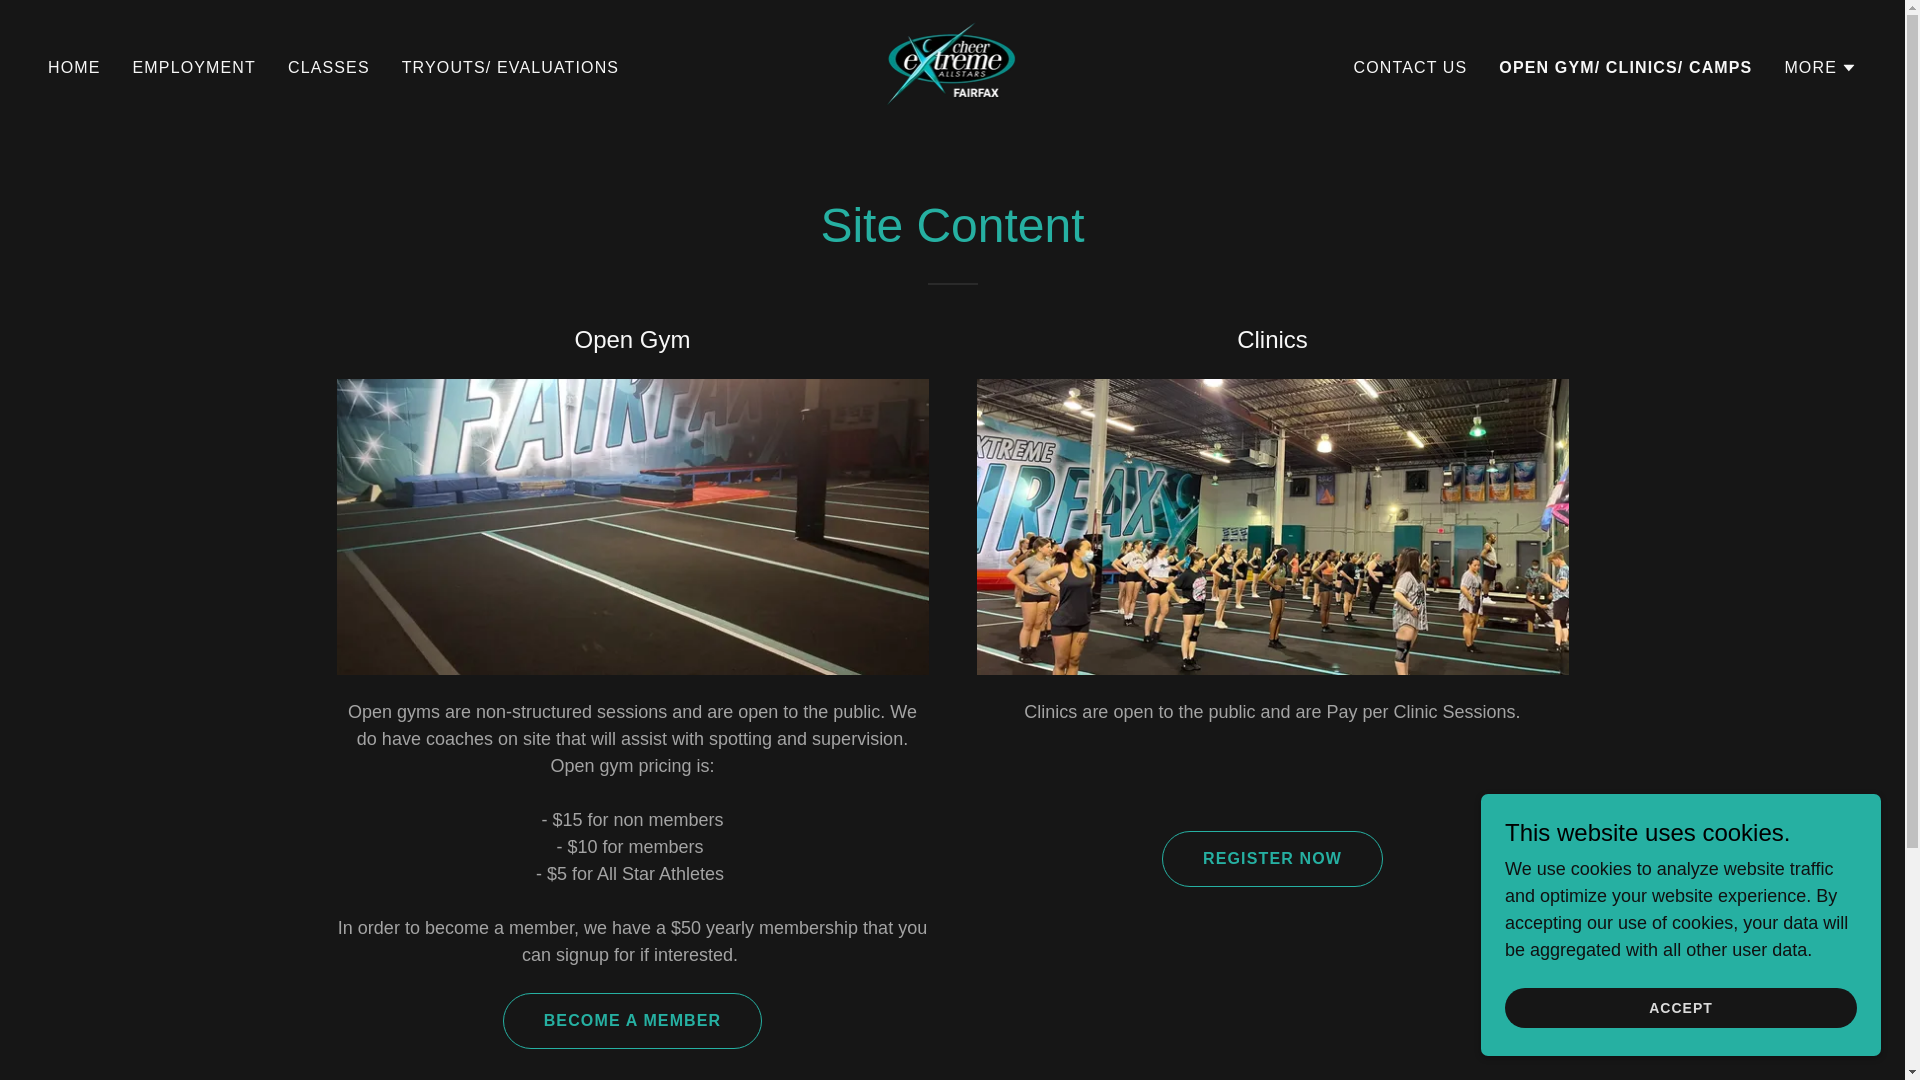 The image size is (1920, 1080). What do you see at coordinates (74, 68) in the screenshot?
I see `HOME` at bounding box center [74, 68].